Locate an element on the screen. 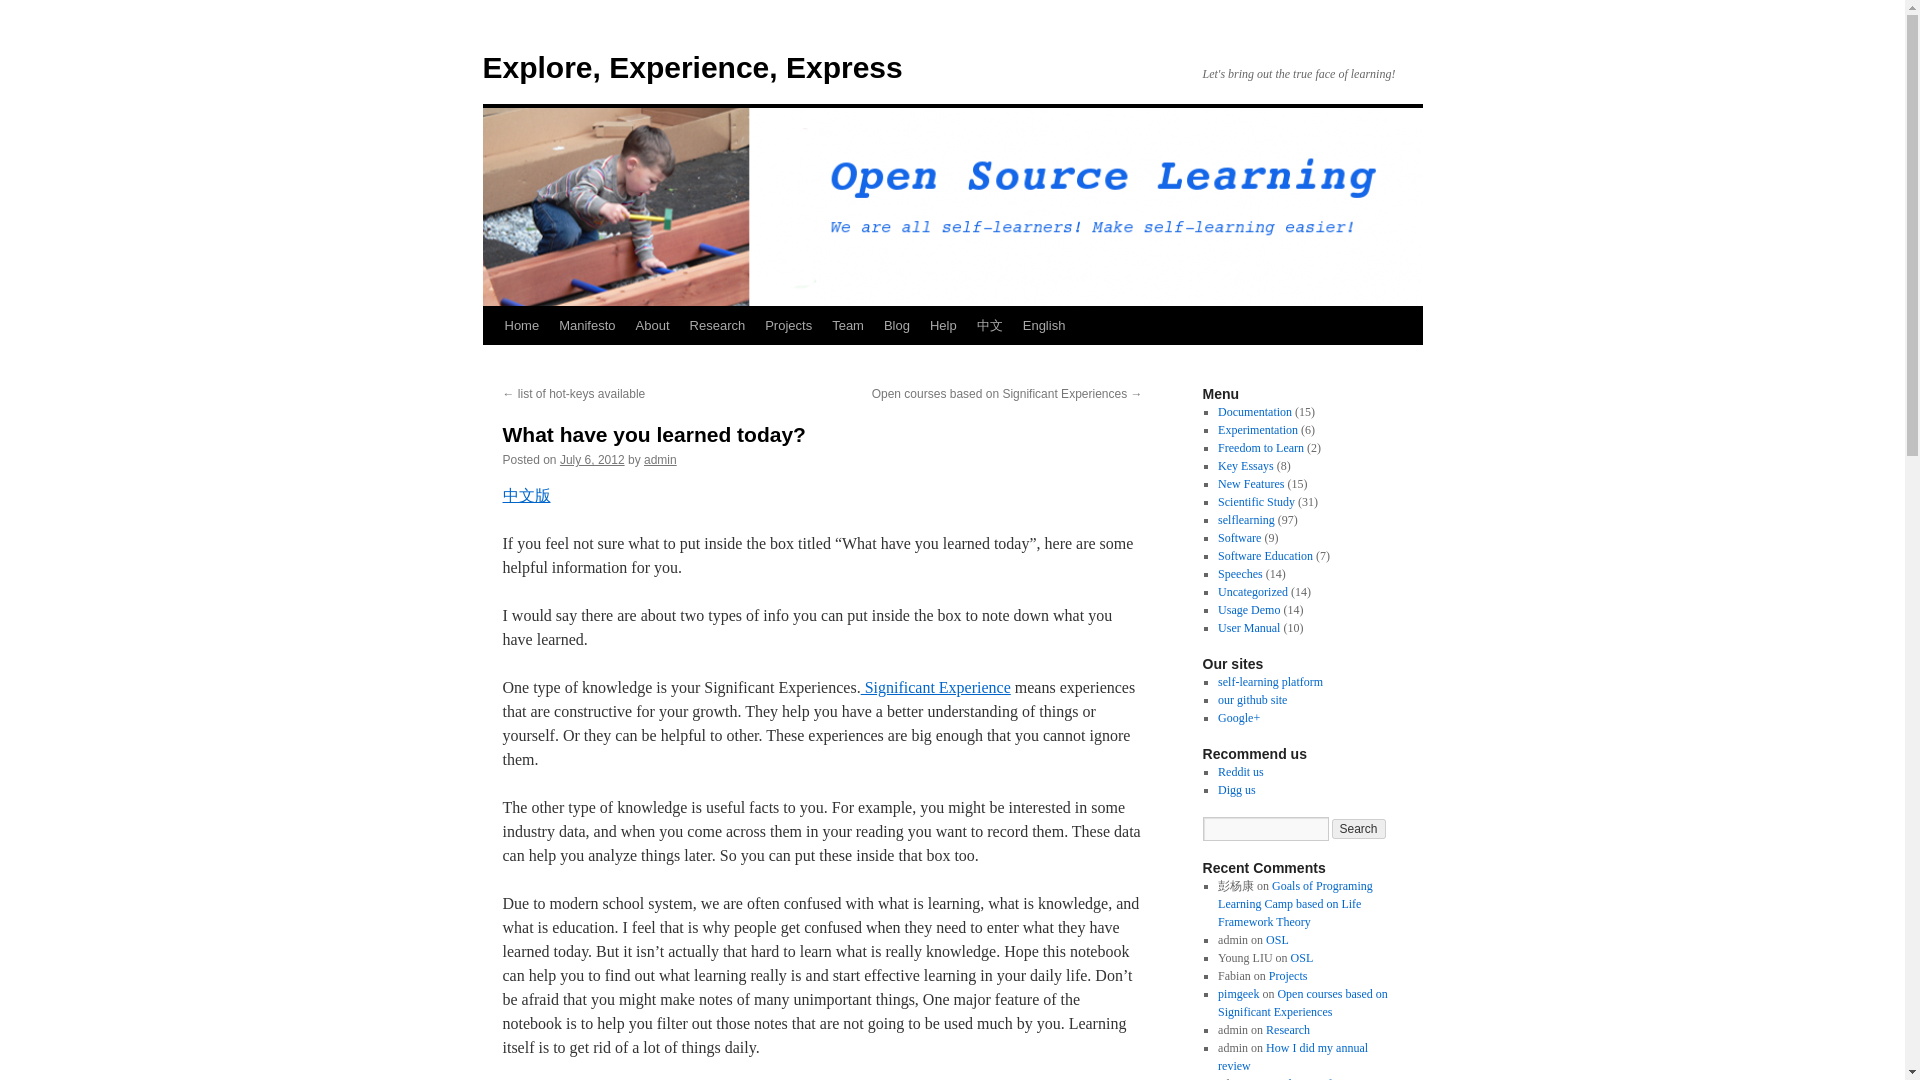 The width and height of the screenshot is (1920, 1080). Research is located at coordinates (718, 325).